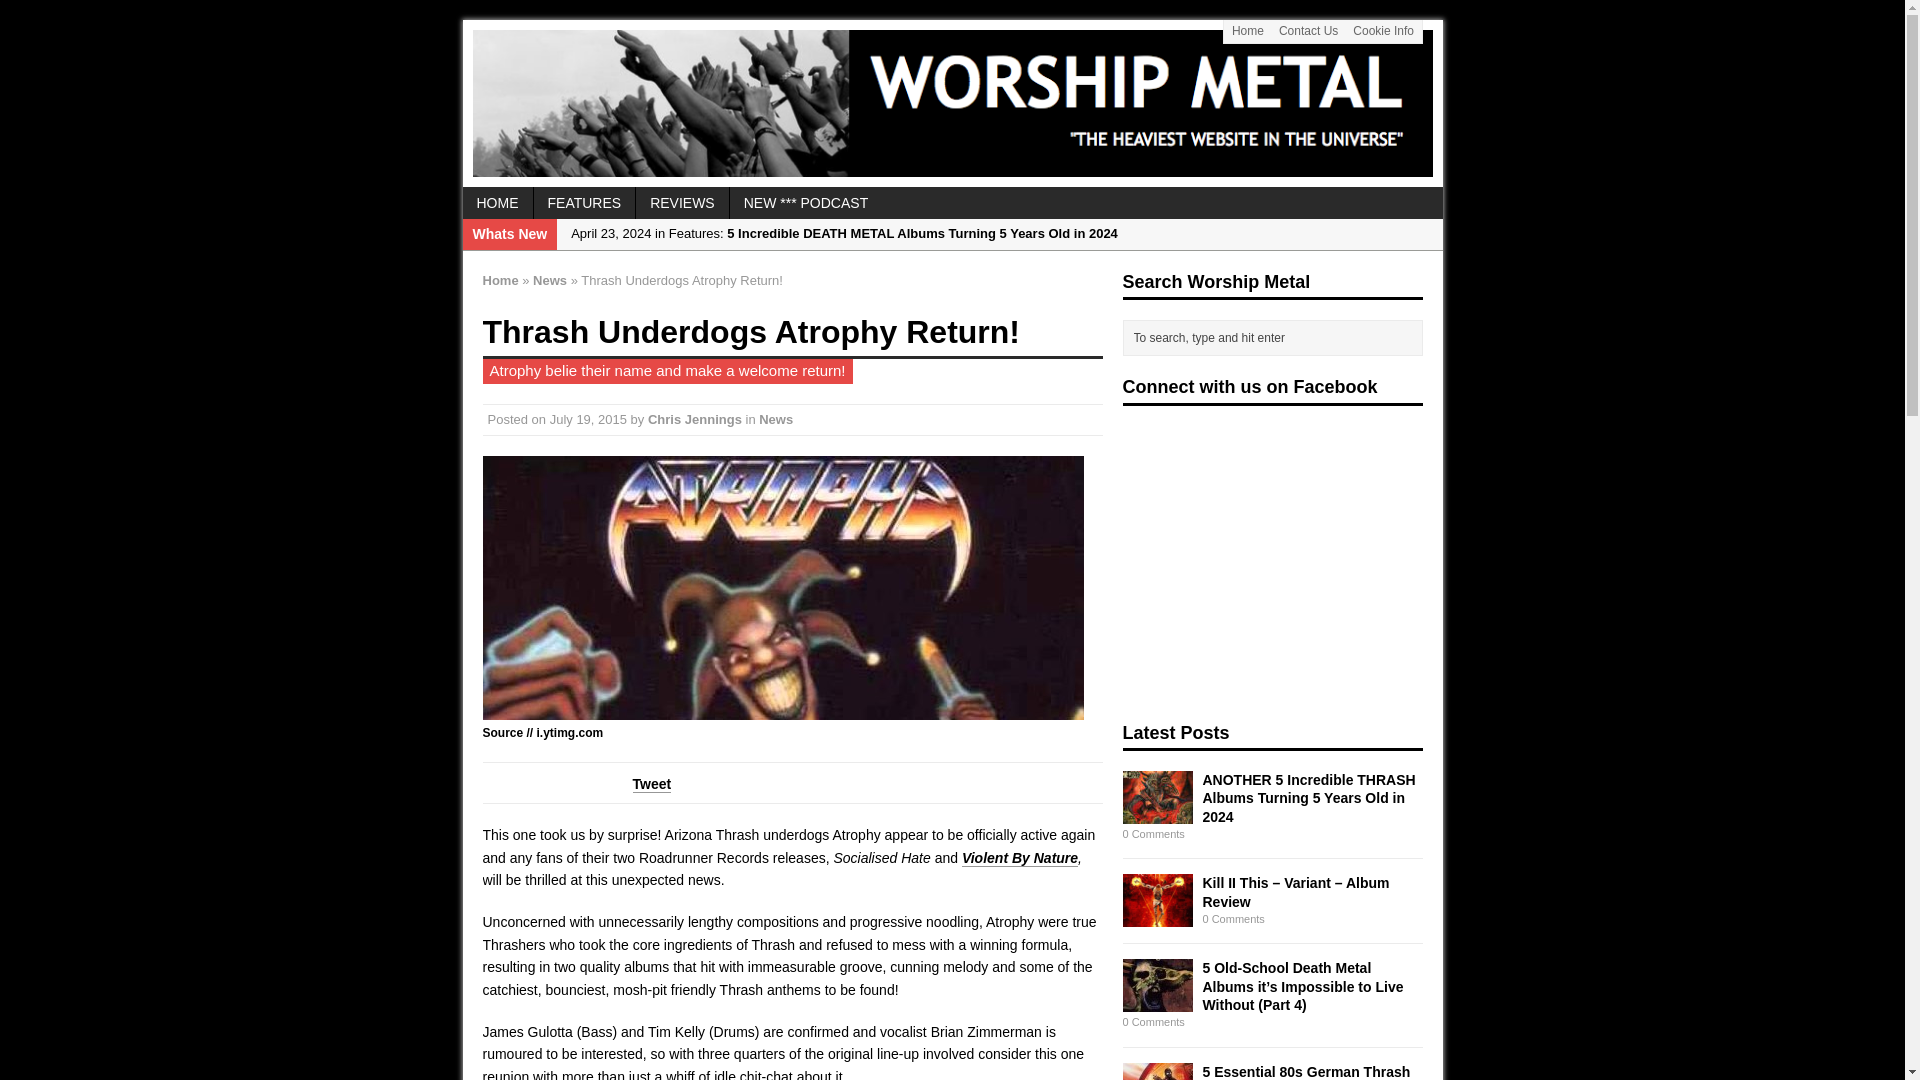 The image size is (1920, 1080). Describe the element at coordinates (694, 418) in the screenshot. I see `Chris Jennings` at that location.